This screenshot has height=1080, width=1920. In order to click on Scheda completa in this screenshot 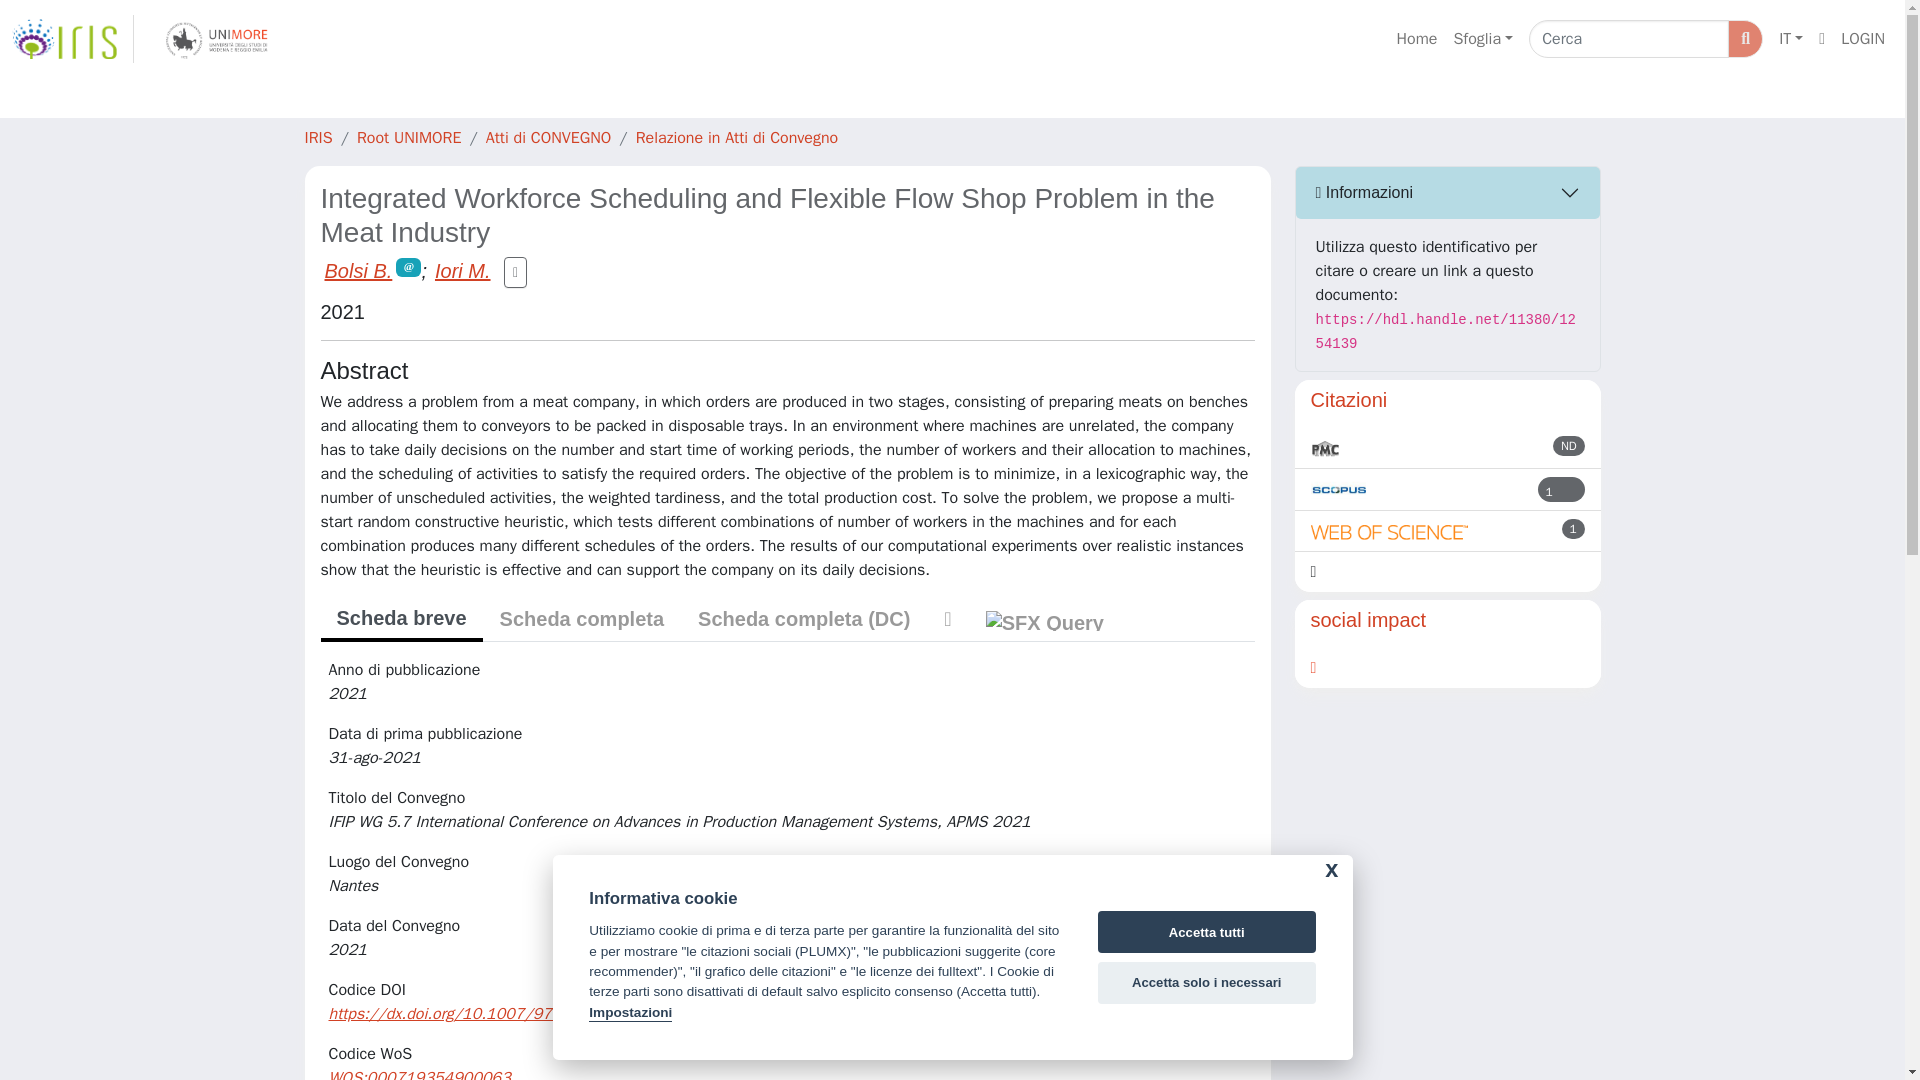, I will do `click(582, 619)`.